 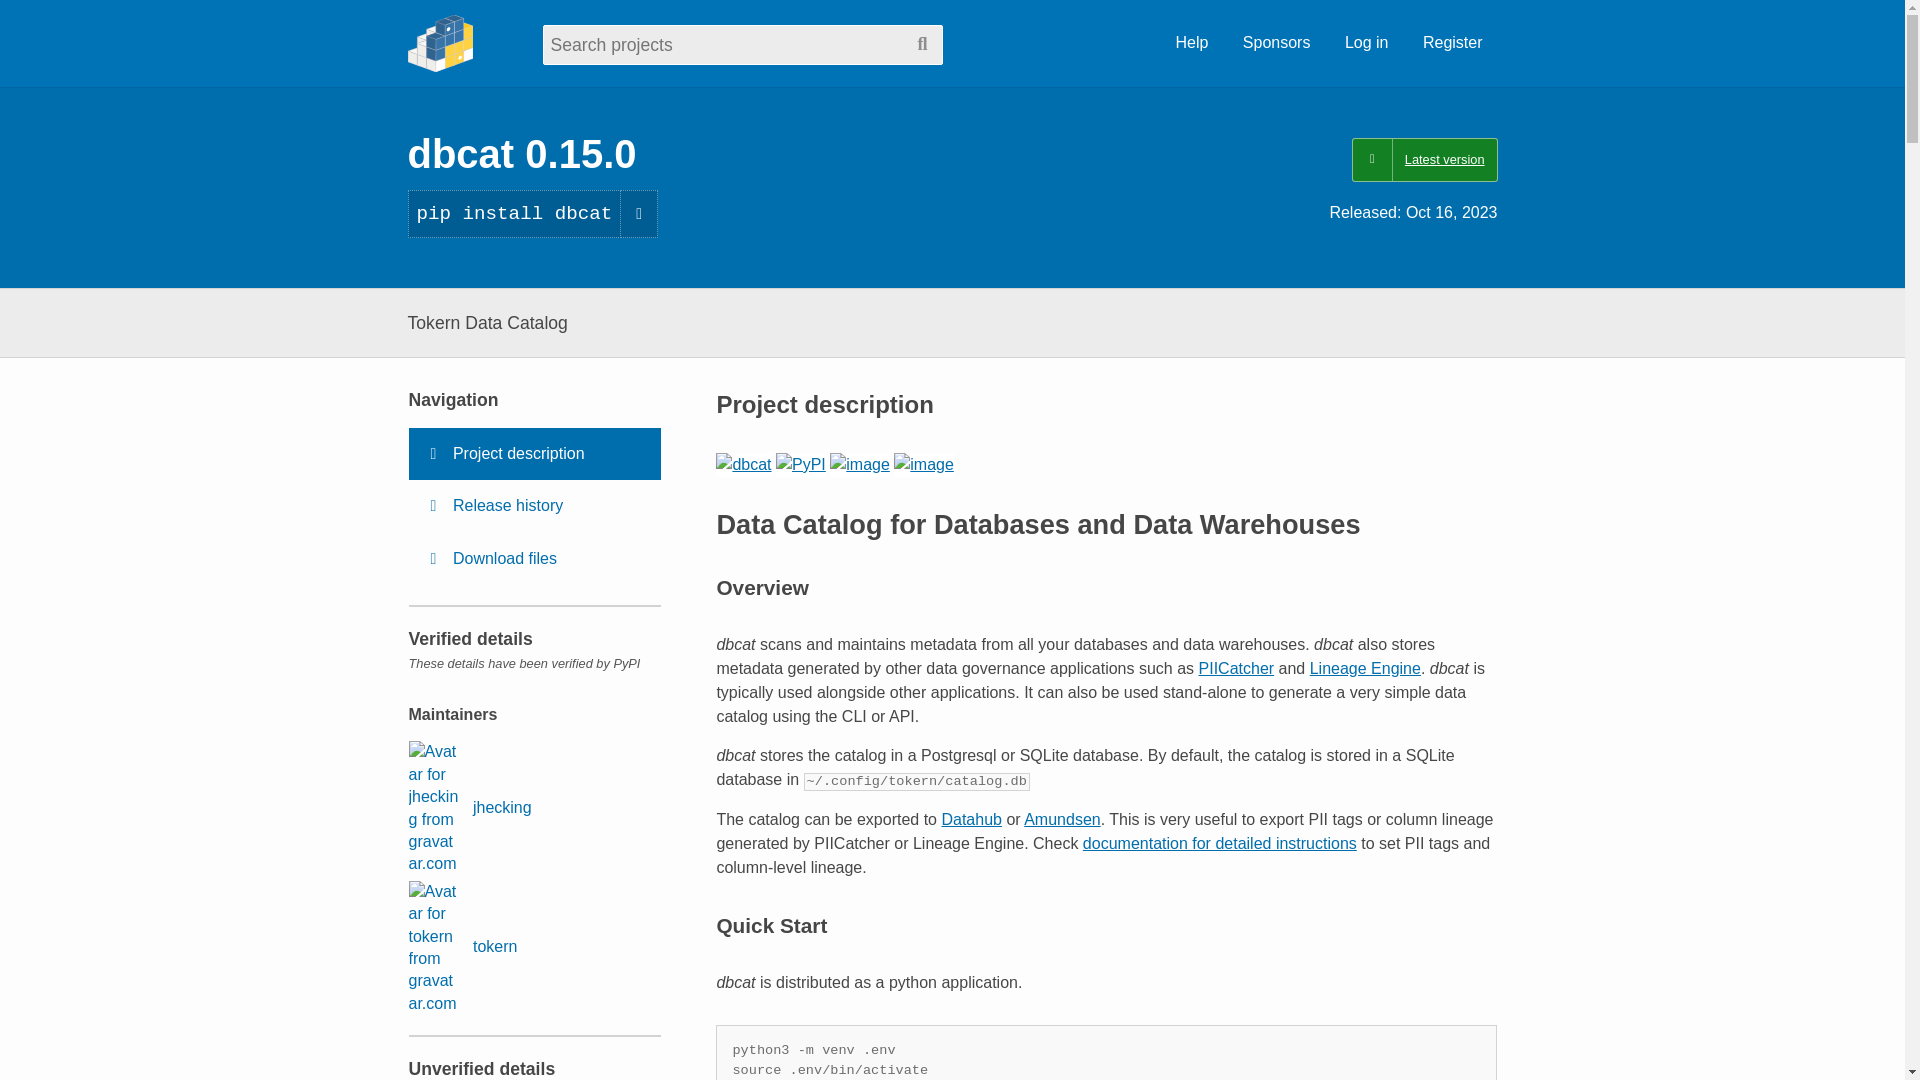 What do you see at coordinates (1452, 43) in the screenshot?
I see `Register` at bounding box center [1452, 43].